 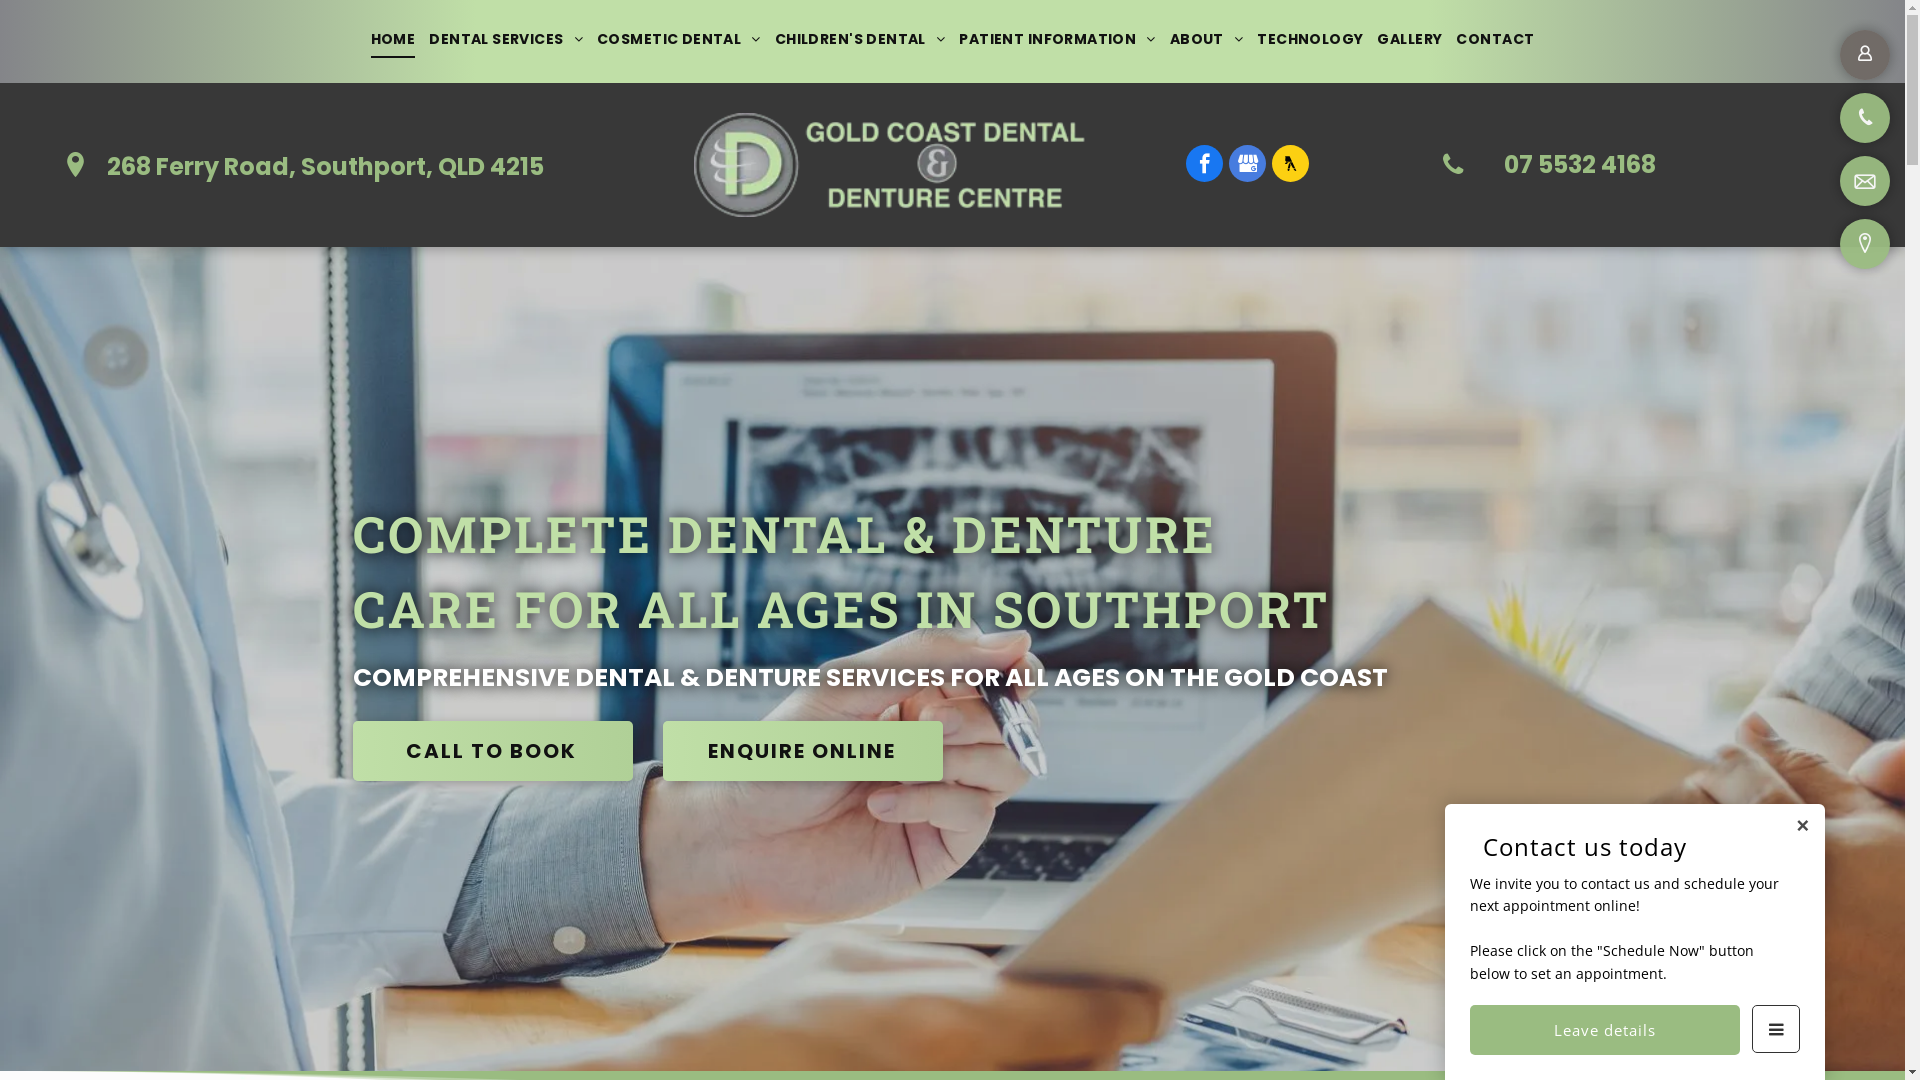 What do you see at coordinates (1310, 39) in the screenshot?
I see `TECHNOLOGY` at bounding box center [1310, 39].